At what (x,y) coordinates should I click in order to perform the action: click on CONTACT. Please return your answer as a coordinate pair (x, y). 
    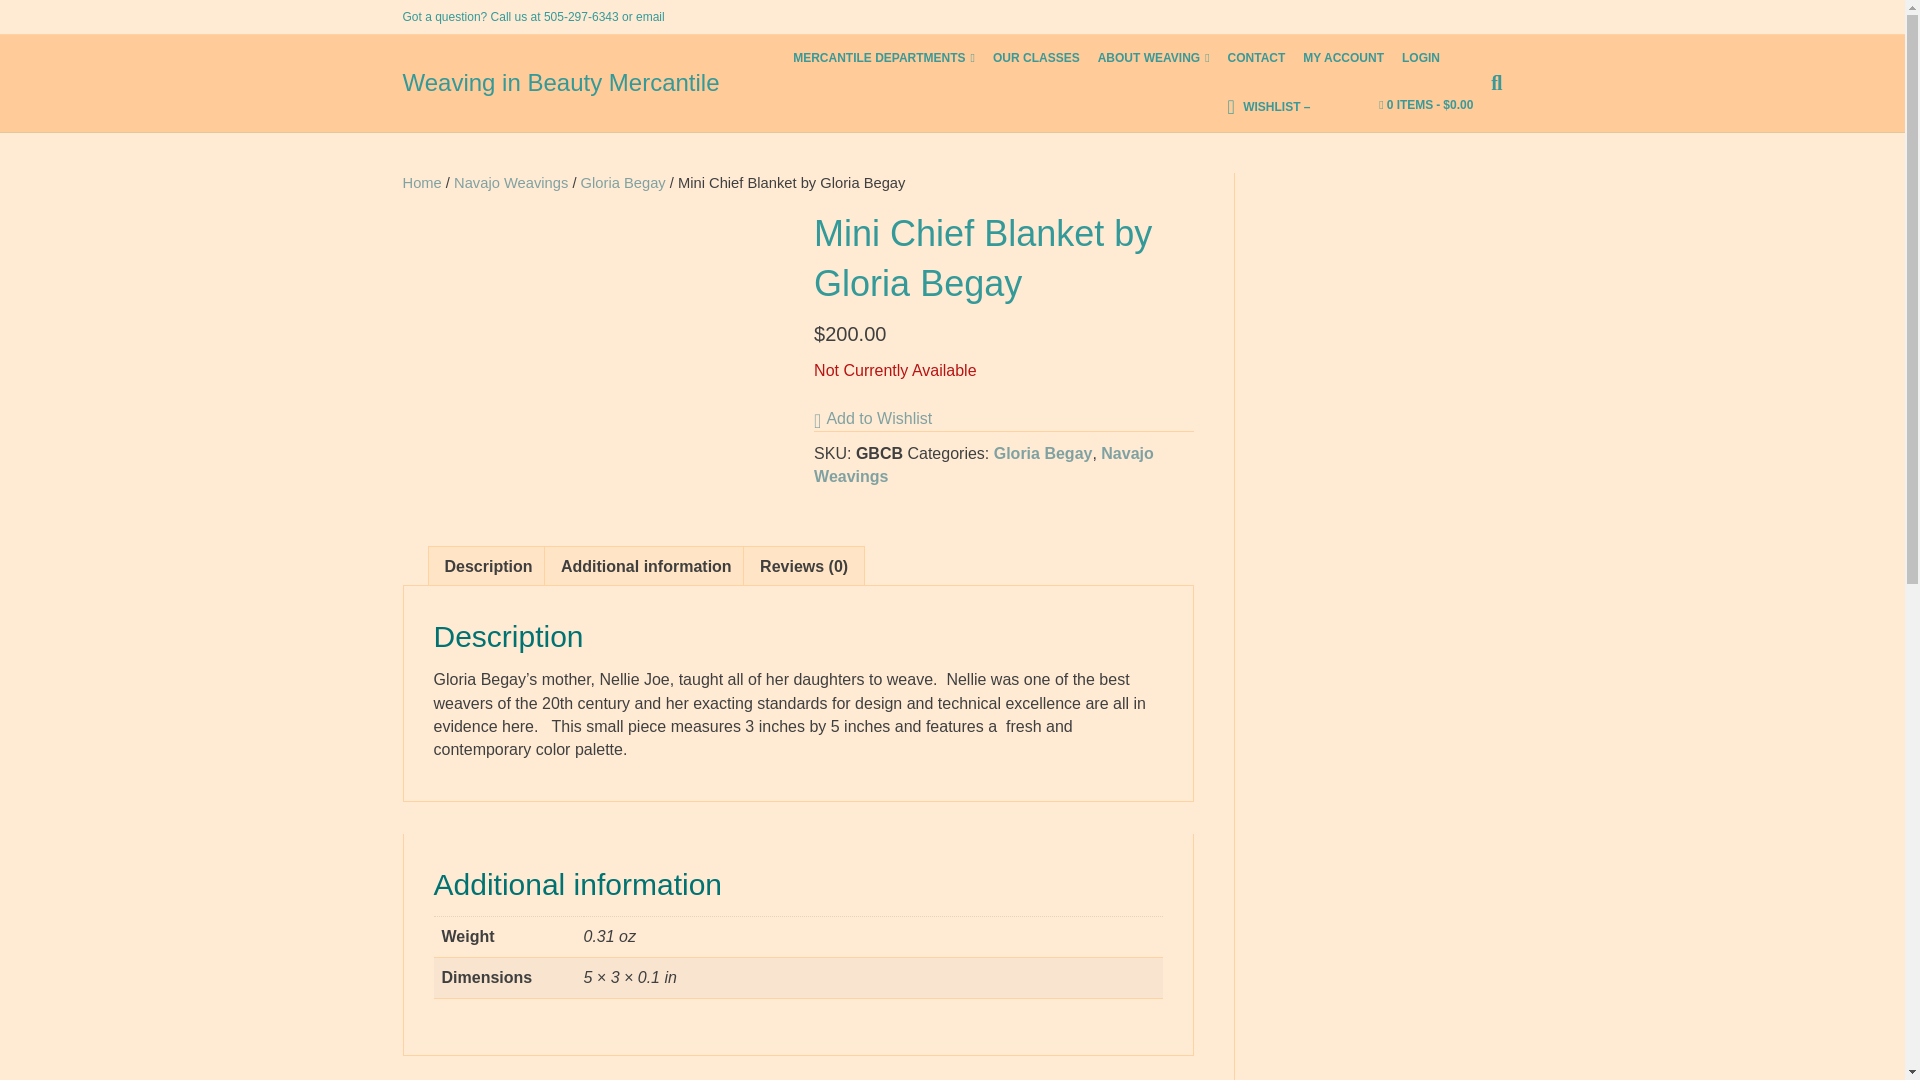
    Looking at the image, I should click on (1256, 58).